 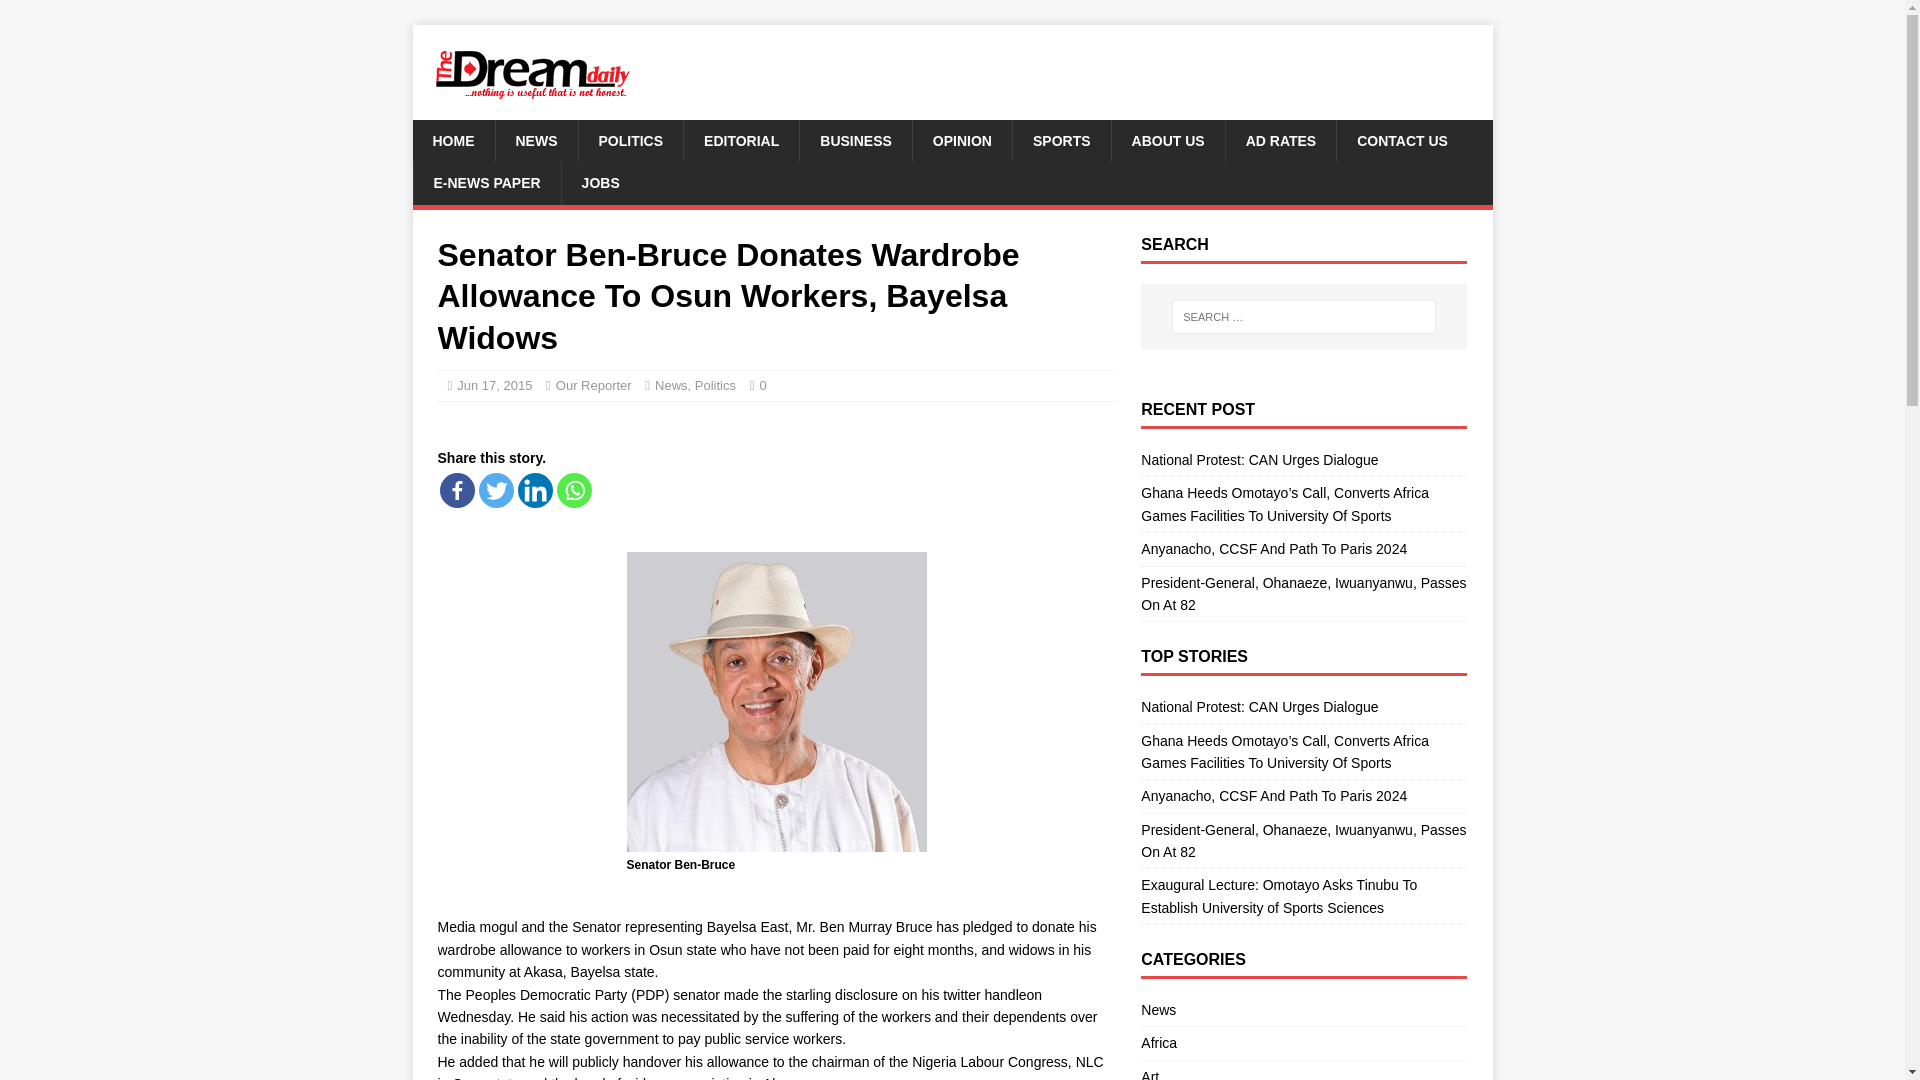 What do you see at coordinates (494, 386) in the screenshot?
I see `Jun 17, 2015` at bounding box center [494, 386].